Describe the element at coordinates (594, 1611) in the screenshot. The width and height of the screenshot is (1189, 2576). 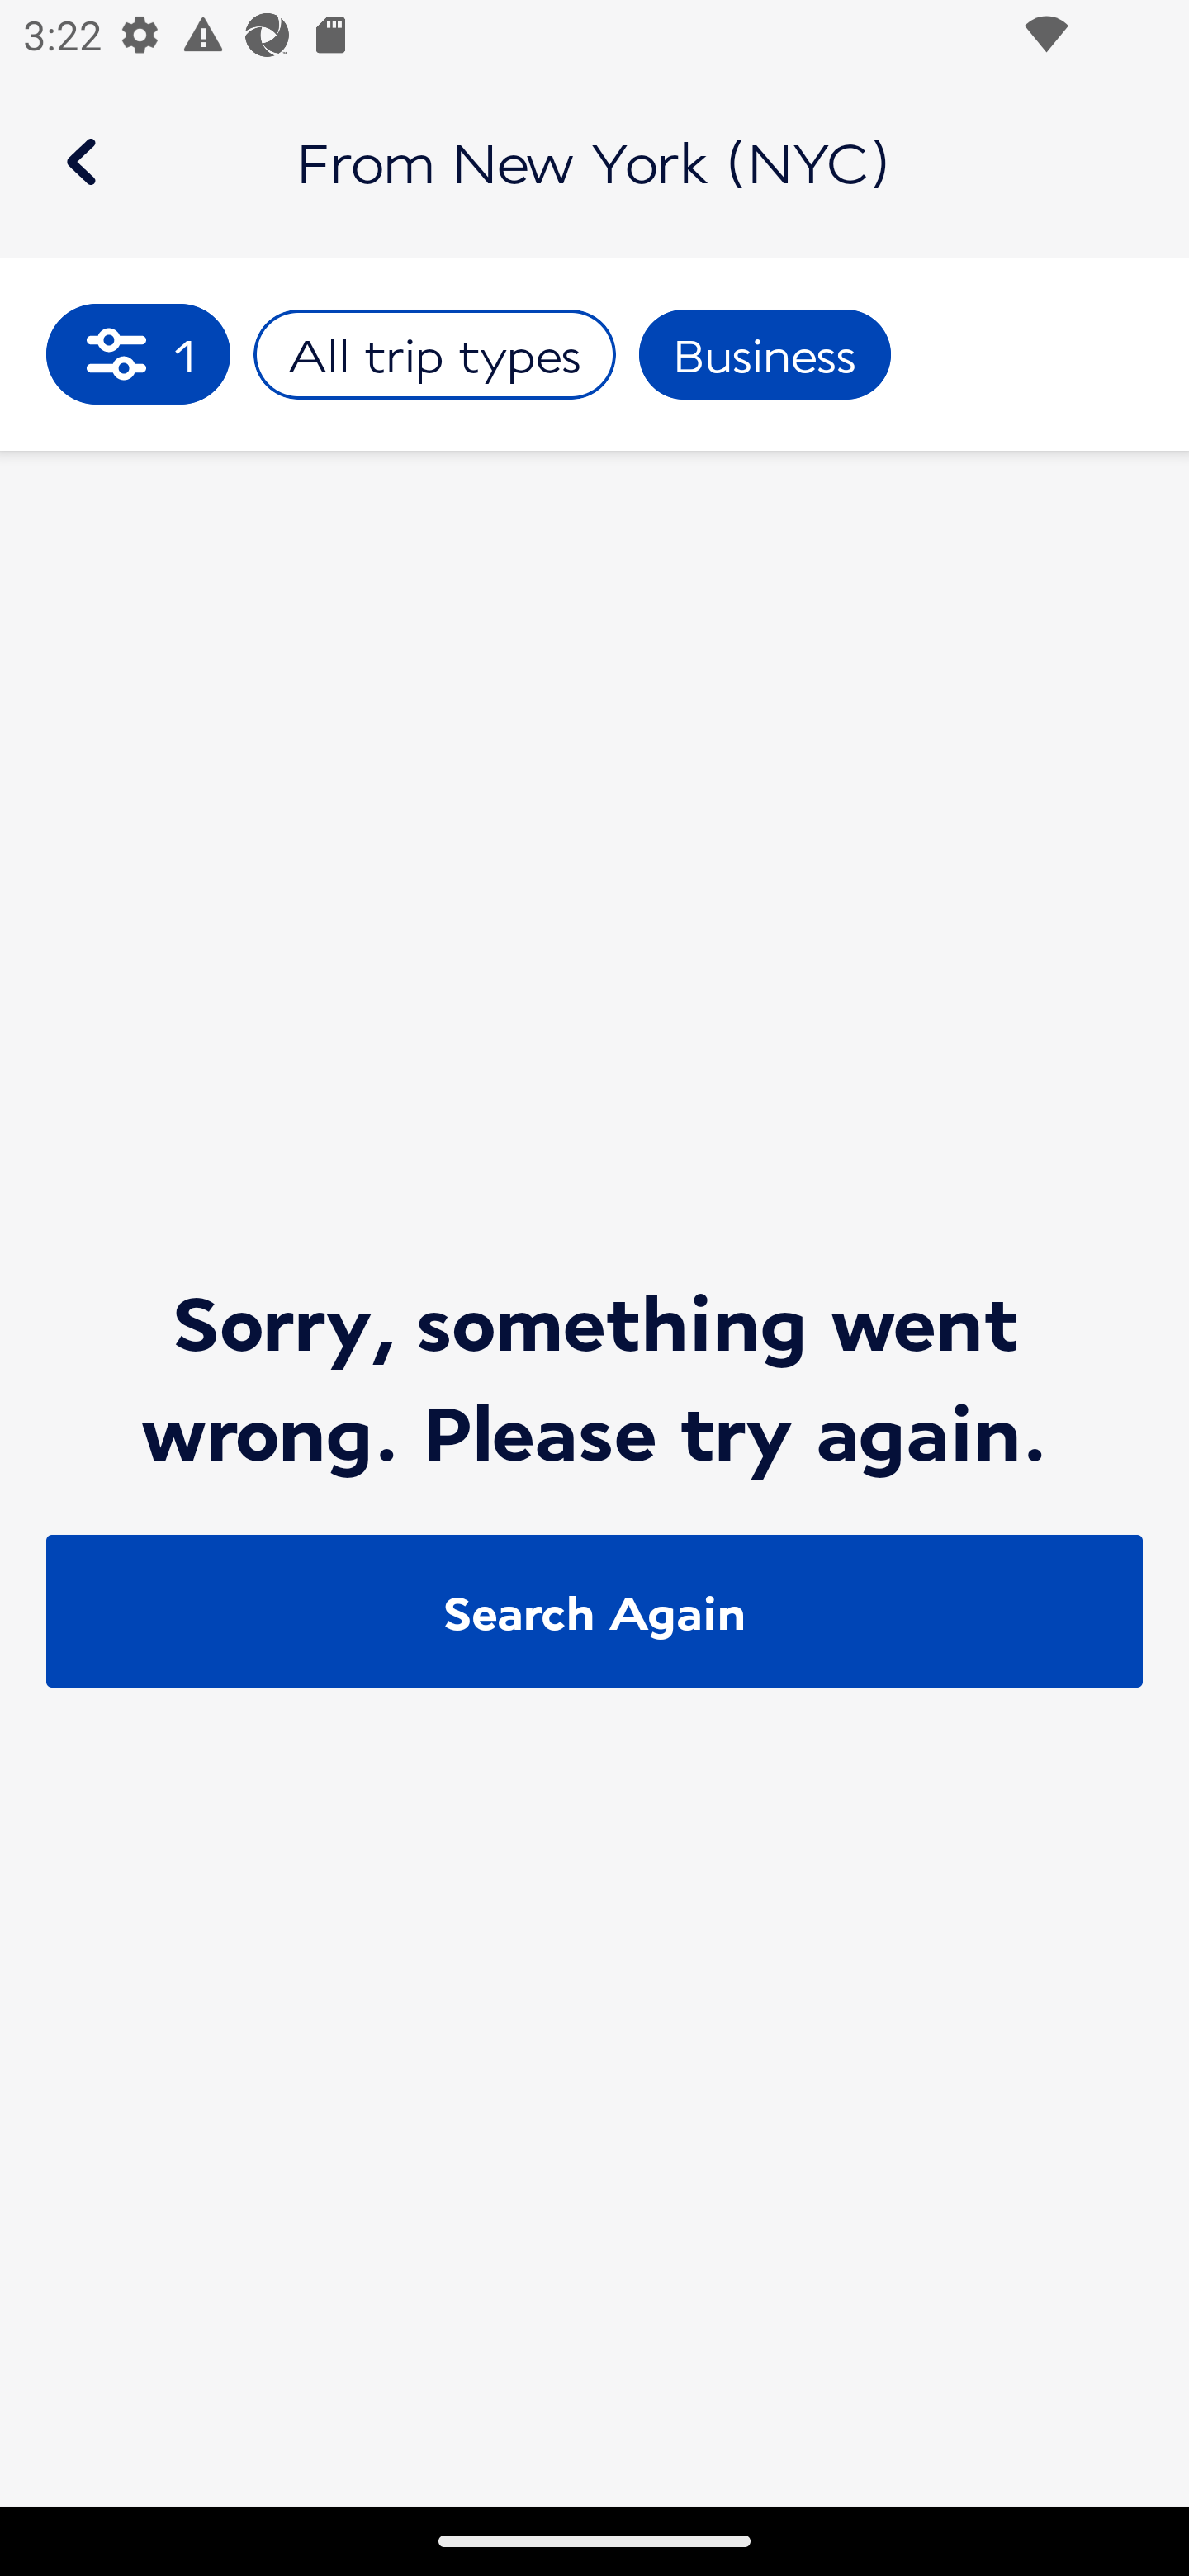
I see `Search Again` at that location.